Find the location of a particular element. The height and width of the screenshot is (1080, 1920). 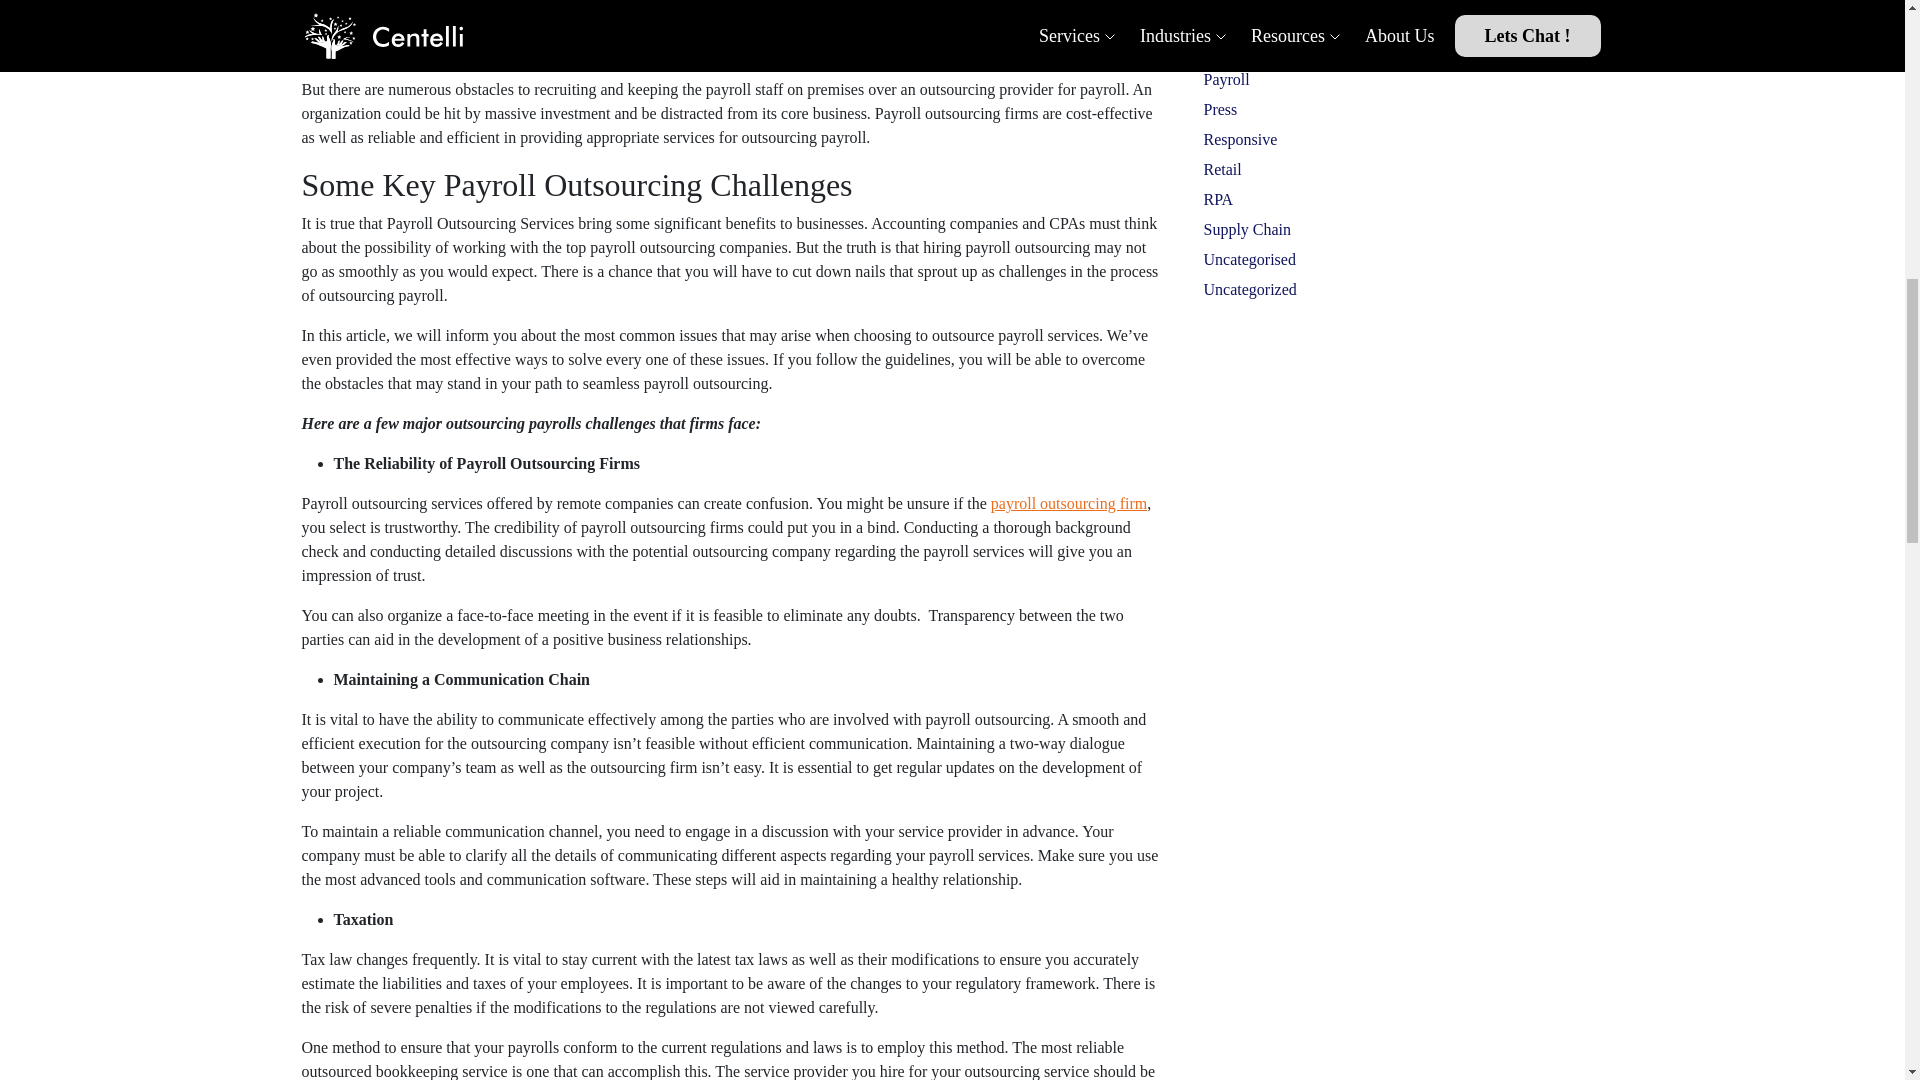

payroll outsourcing firm is located at coordinates (1068, 502).